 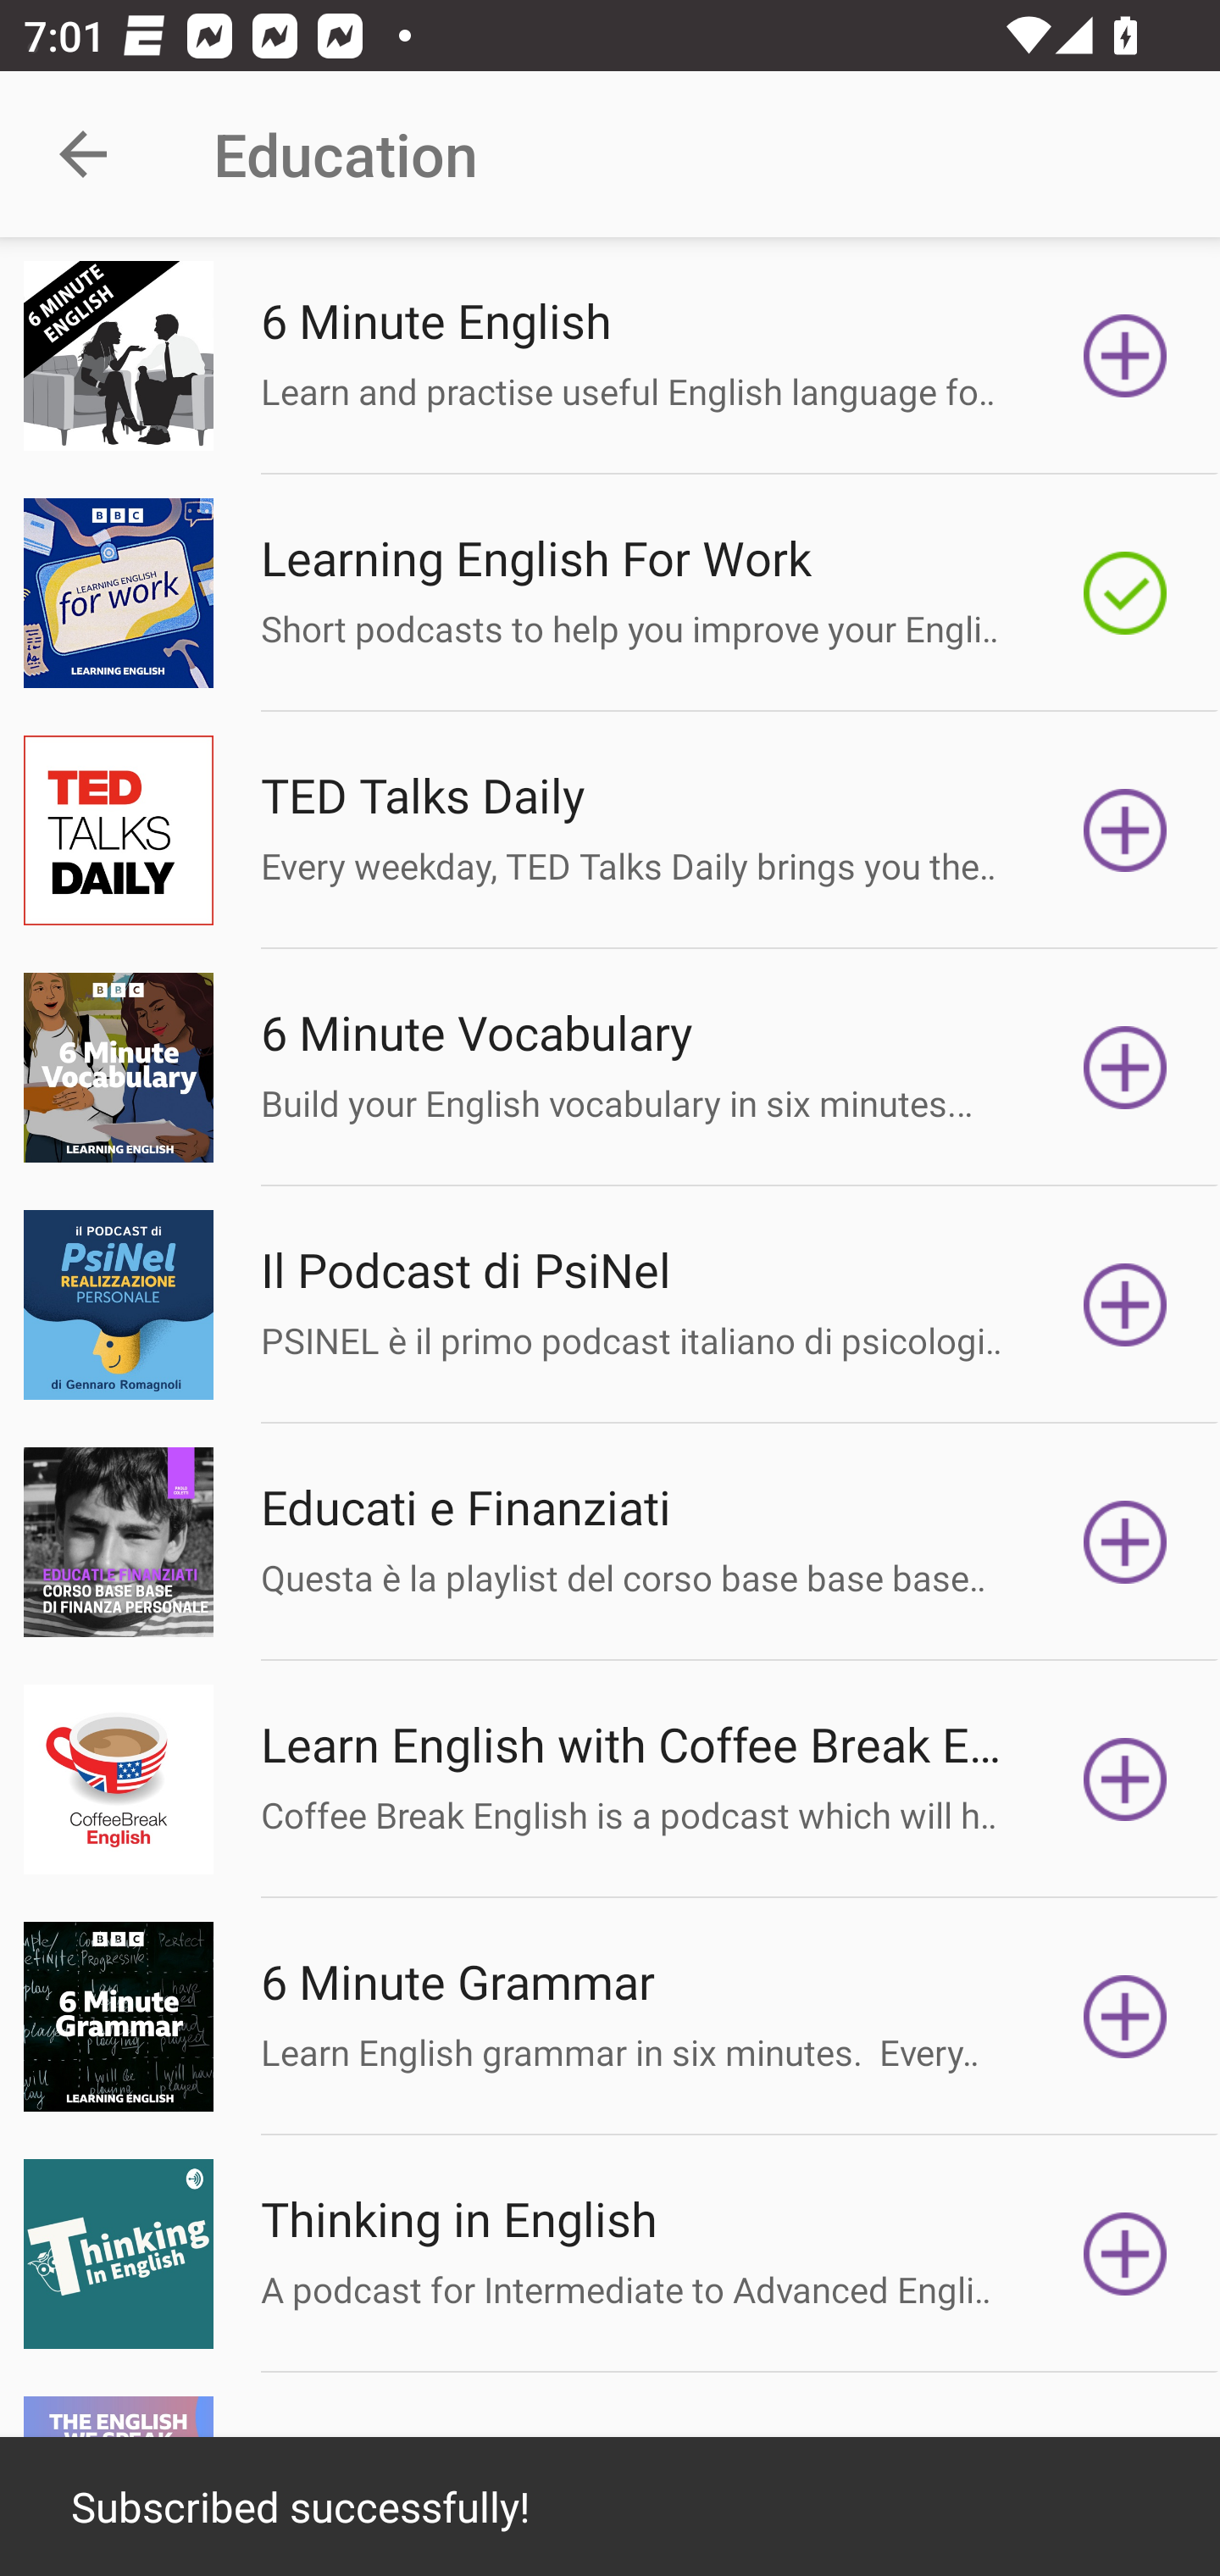 I want to click on Subscribe, so click(x=1125, y=2017).